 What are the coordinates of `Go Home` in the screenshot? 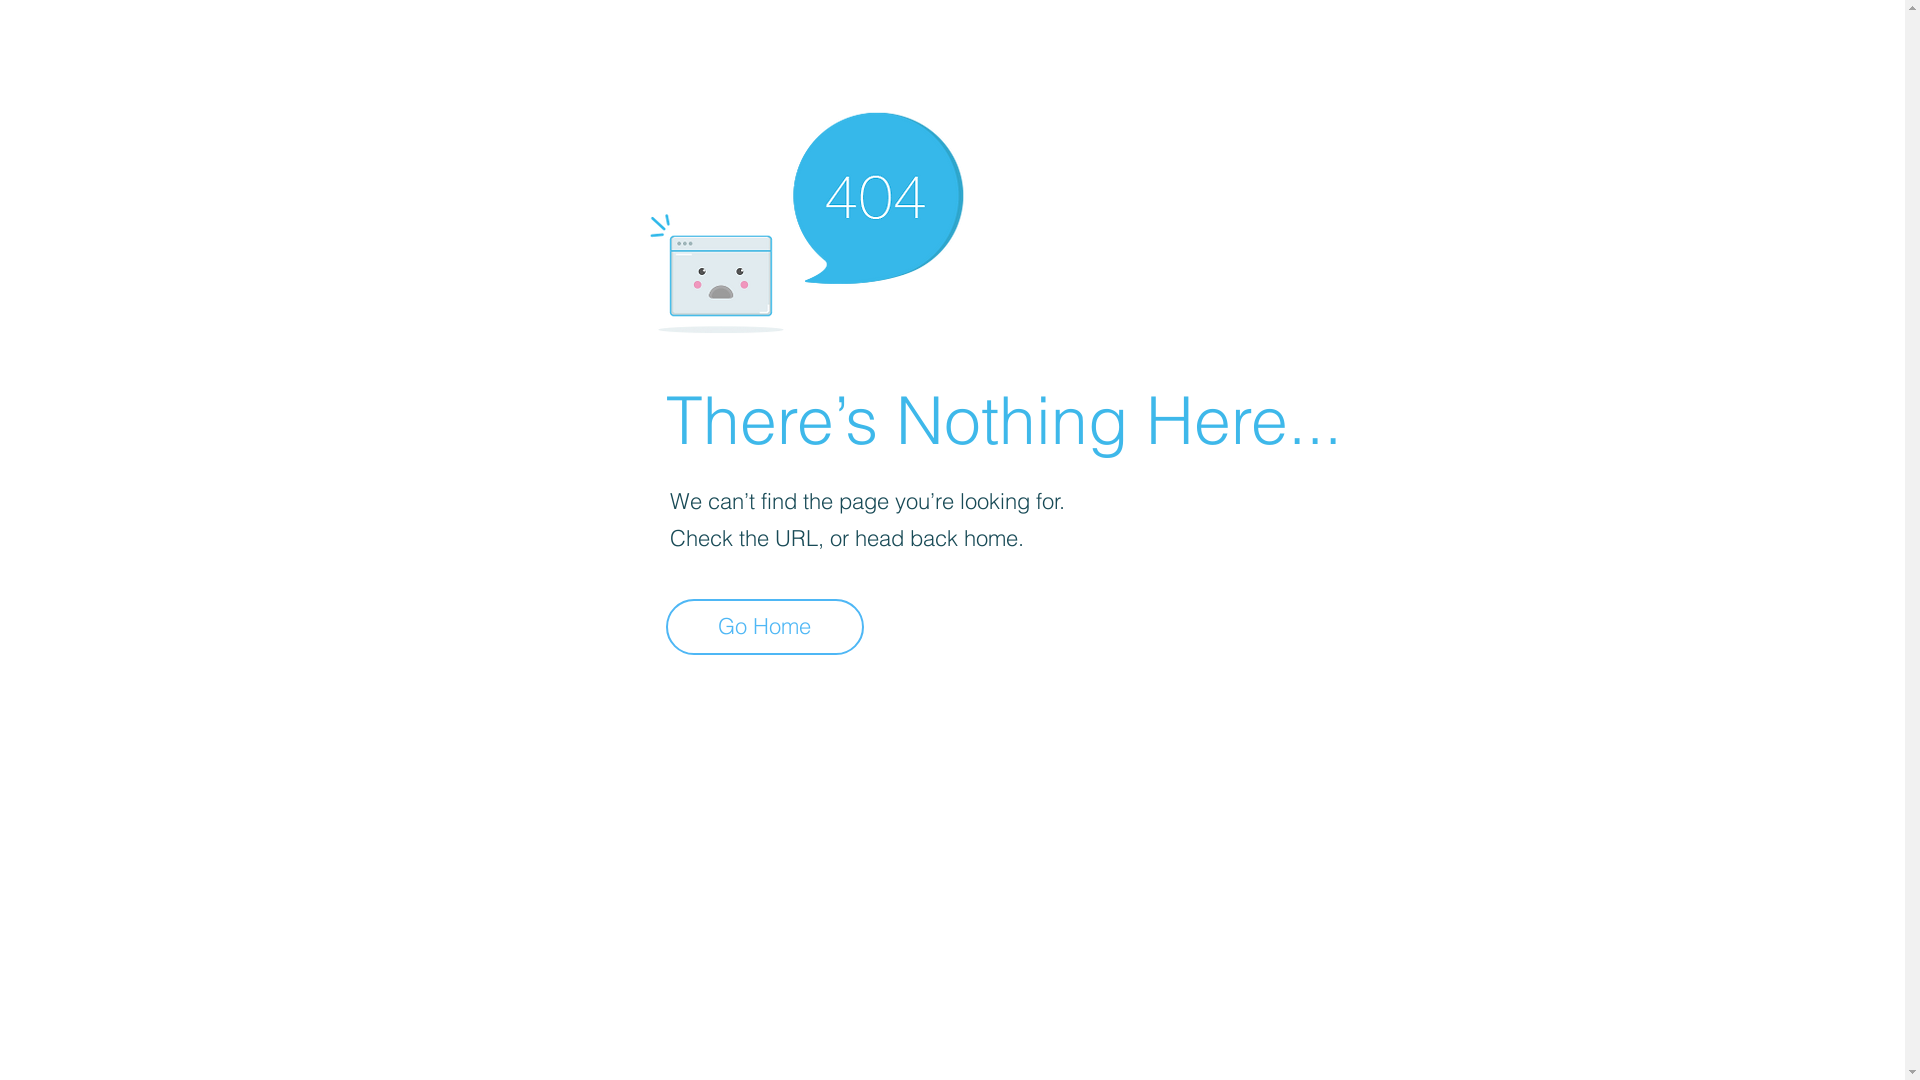 It's located at (765, 627).